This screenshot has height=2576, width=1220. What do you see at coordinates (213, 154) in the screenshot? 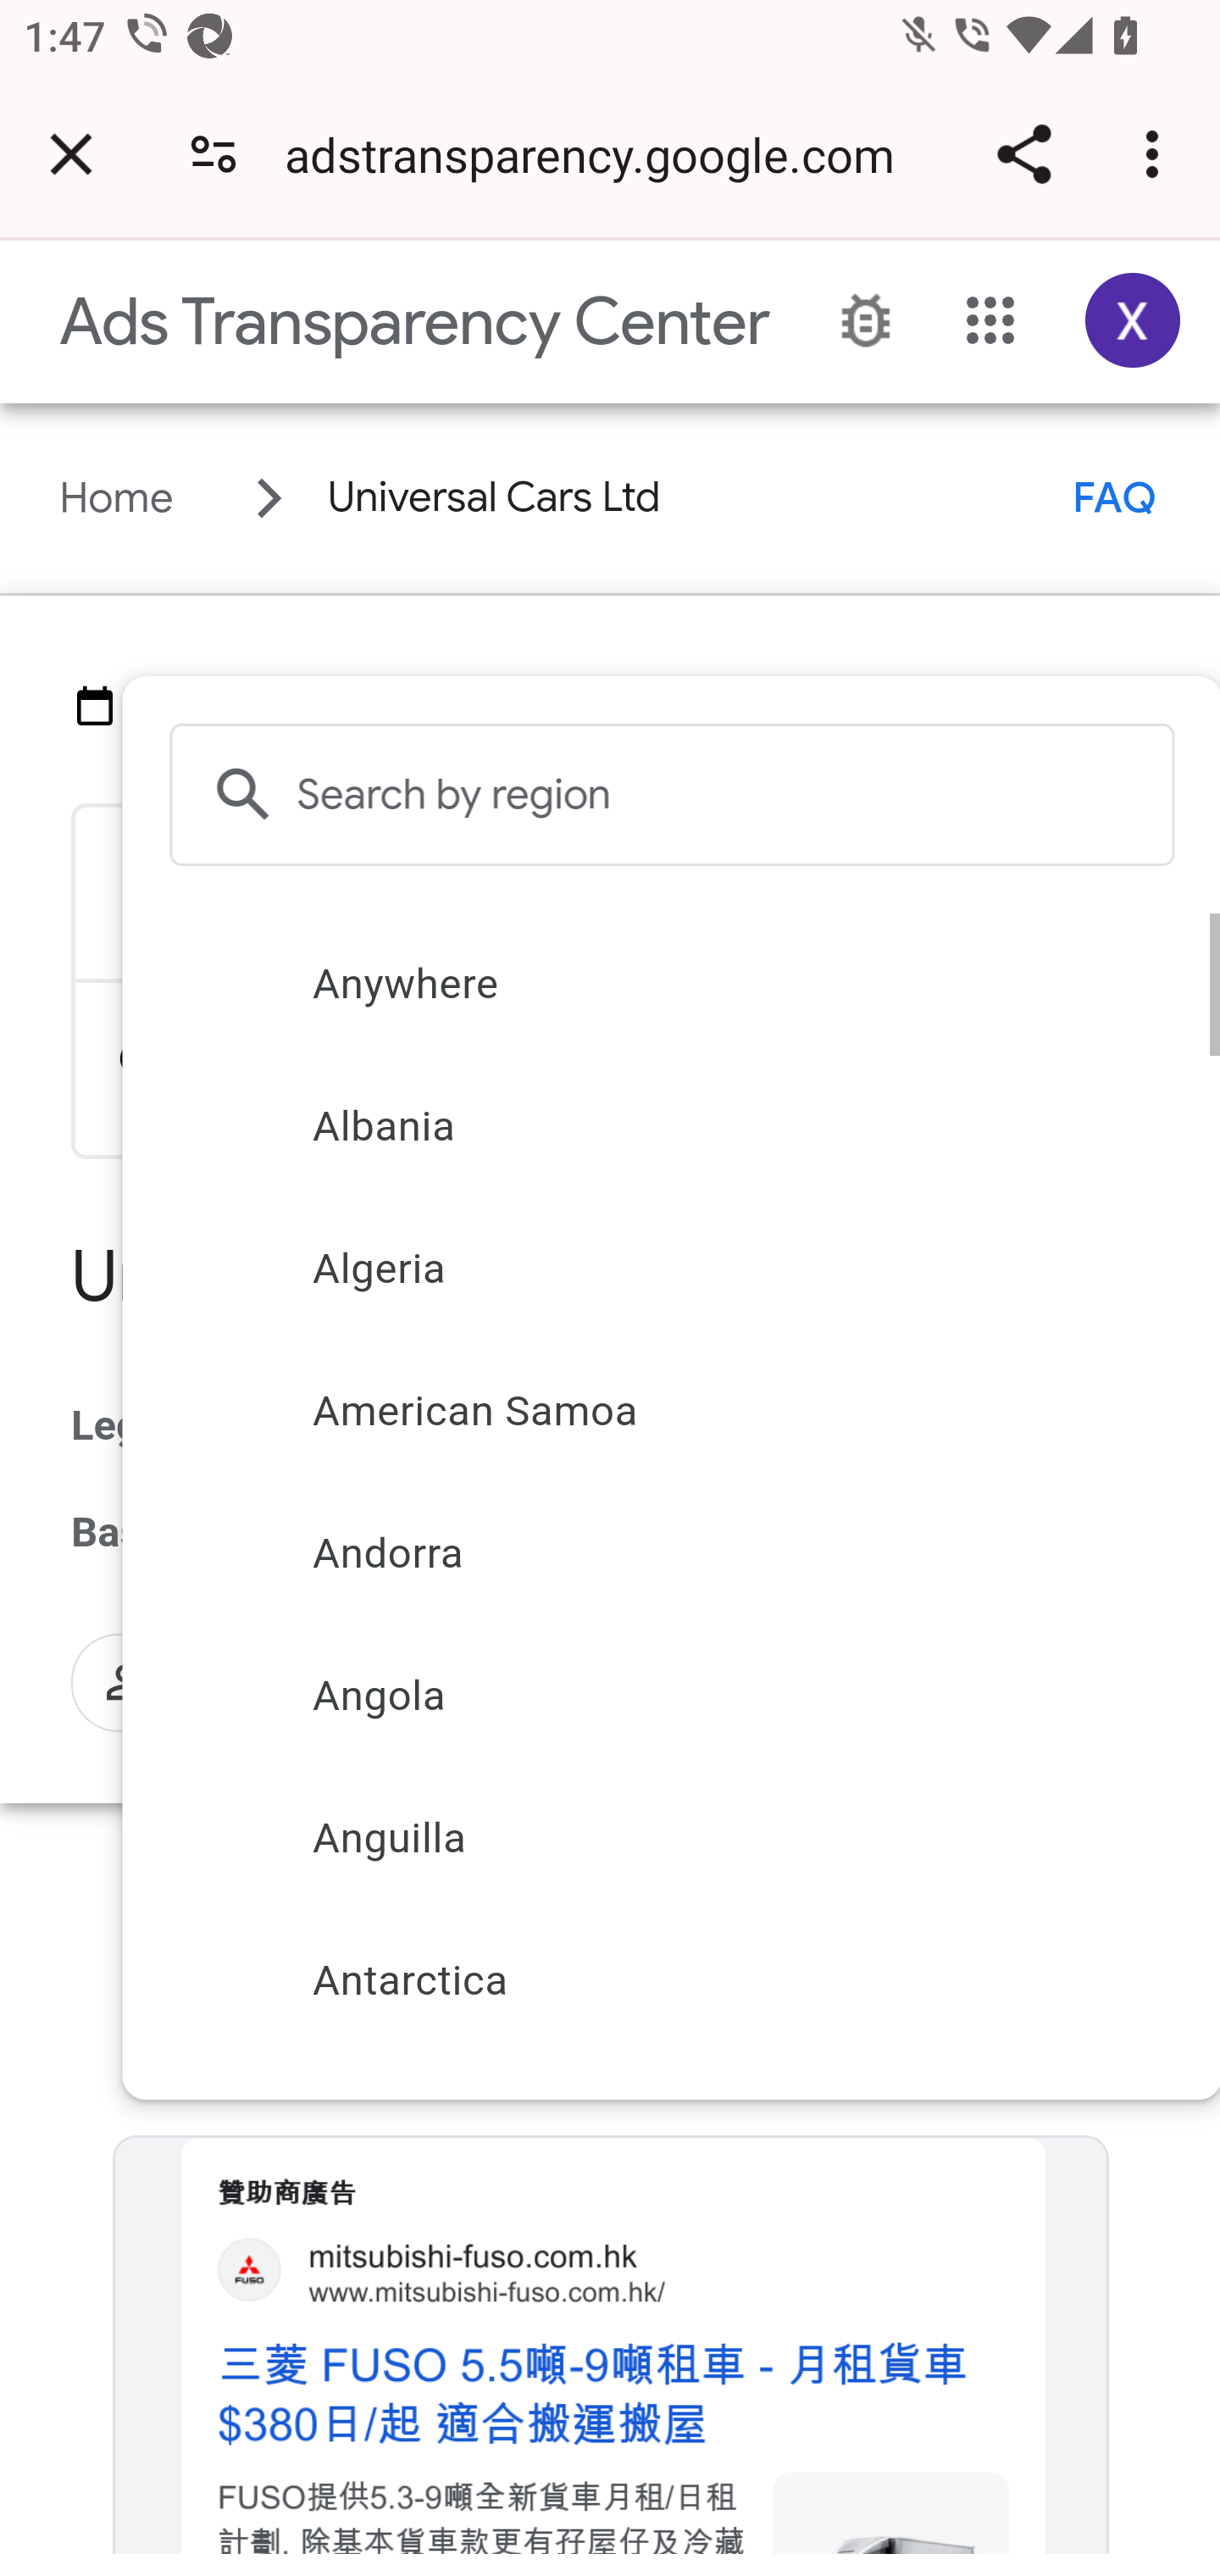
I see `Connection is secure` at bounding box center [213, 154].